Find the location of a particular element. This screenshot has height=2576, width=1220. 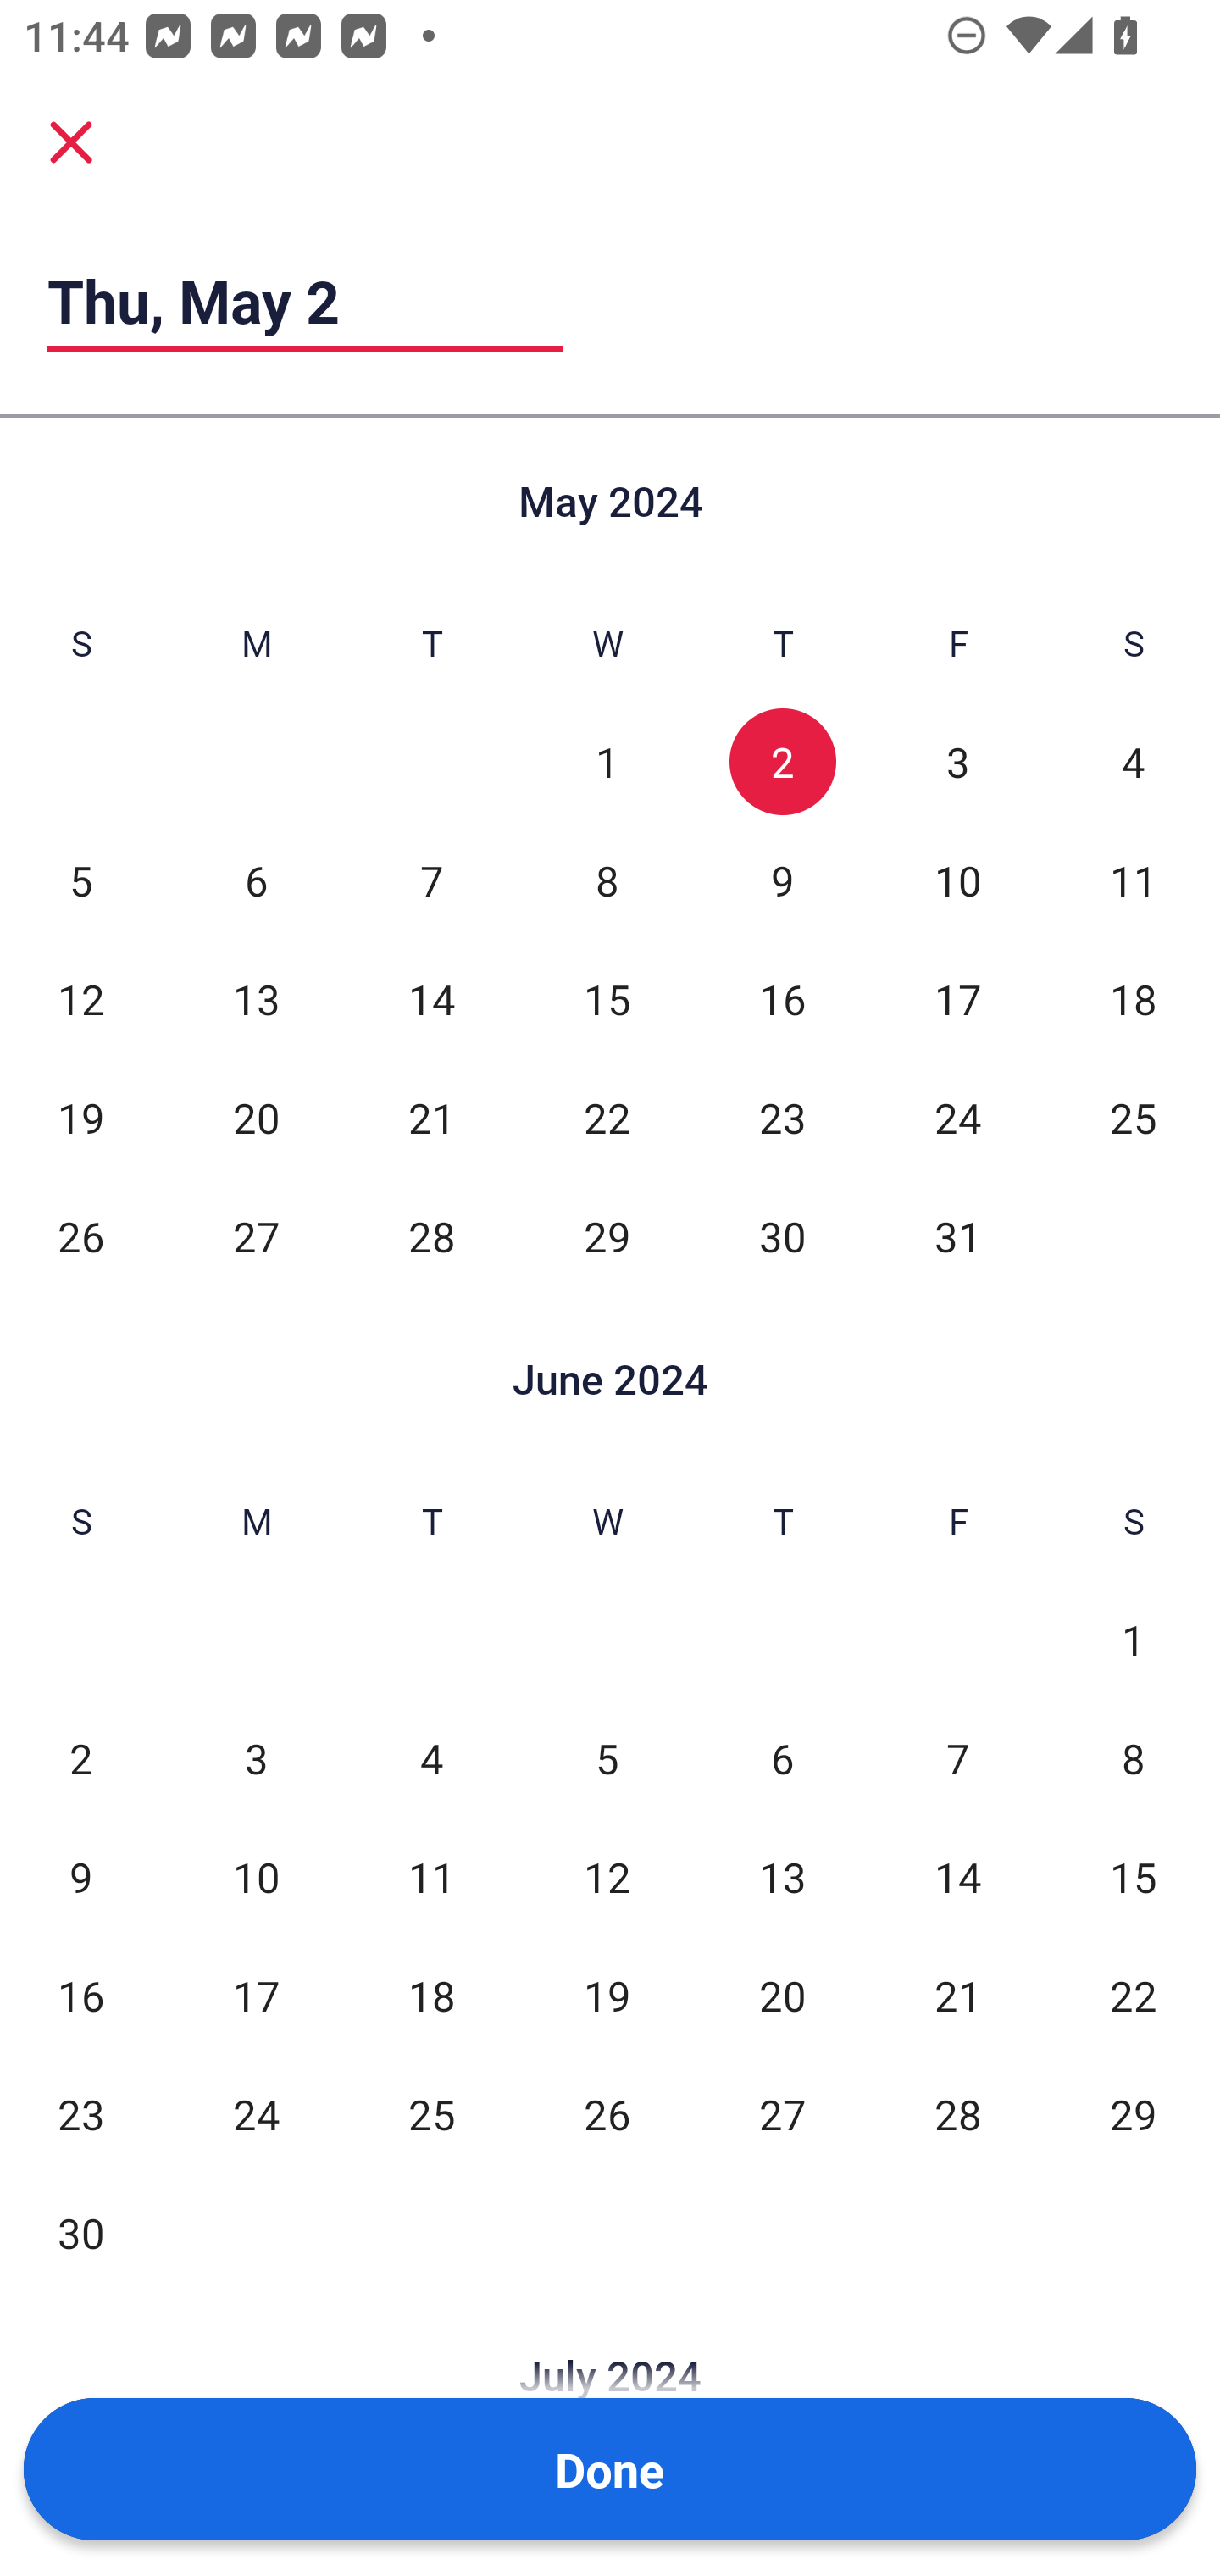

4 Sat, May 4, Not Selected is located at coordinates (1134, 762).